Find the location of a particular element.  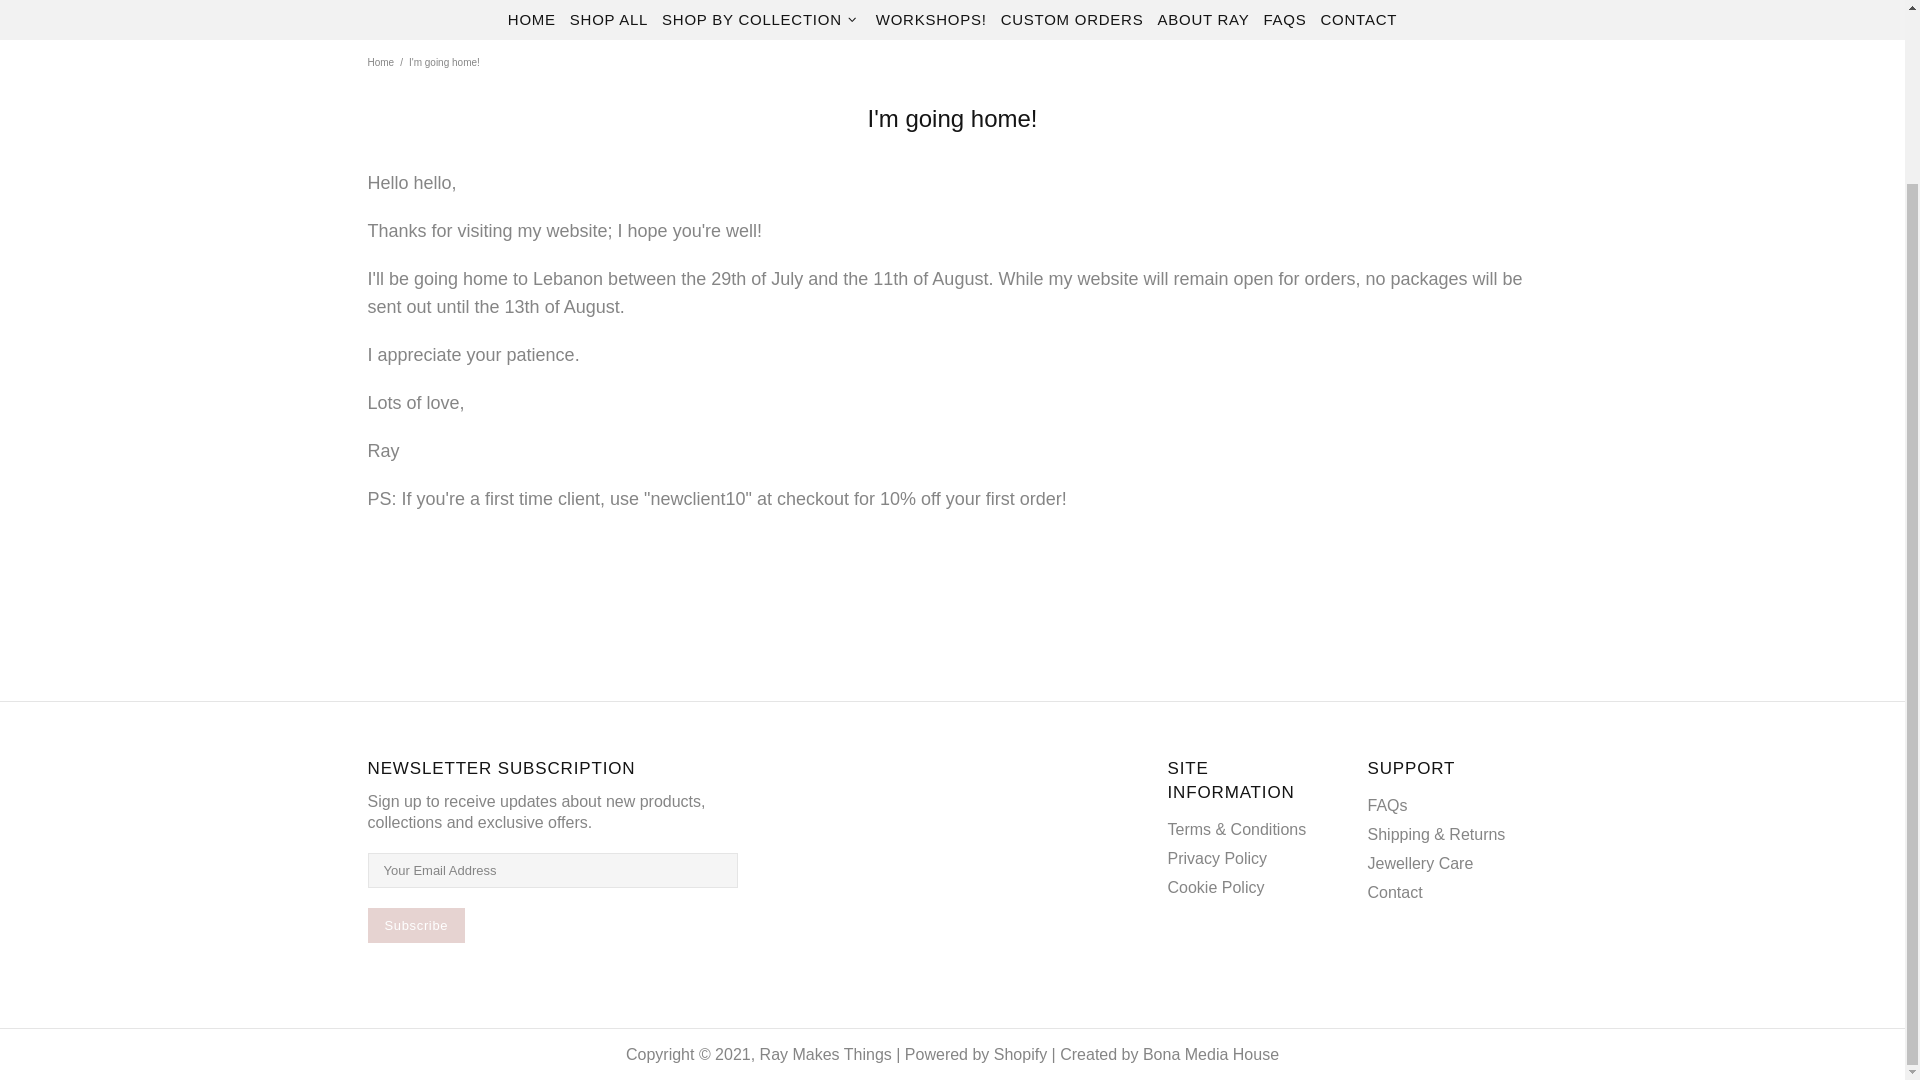

Subscribe is located at coordinates (417, 925).